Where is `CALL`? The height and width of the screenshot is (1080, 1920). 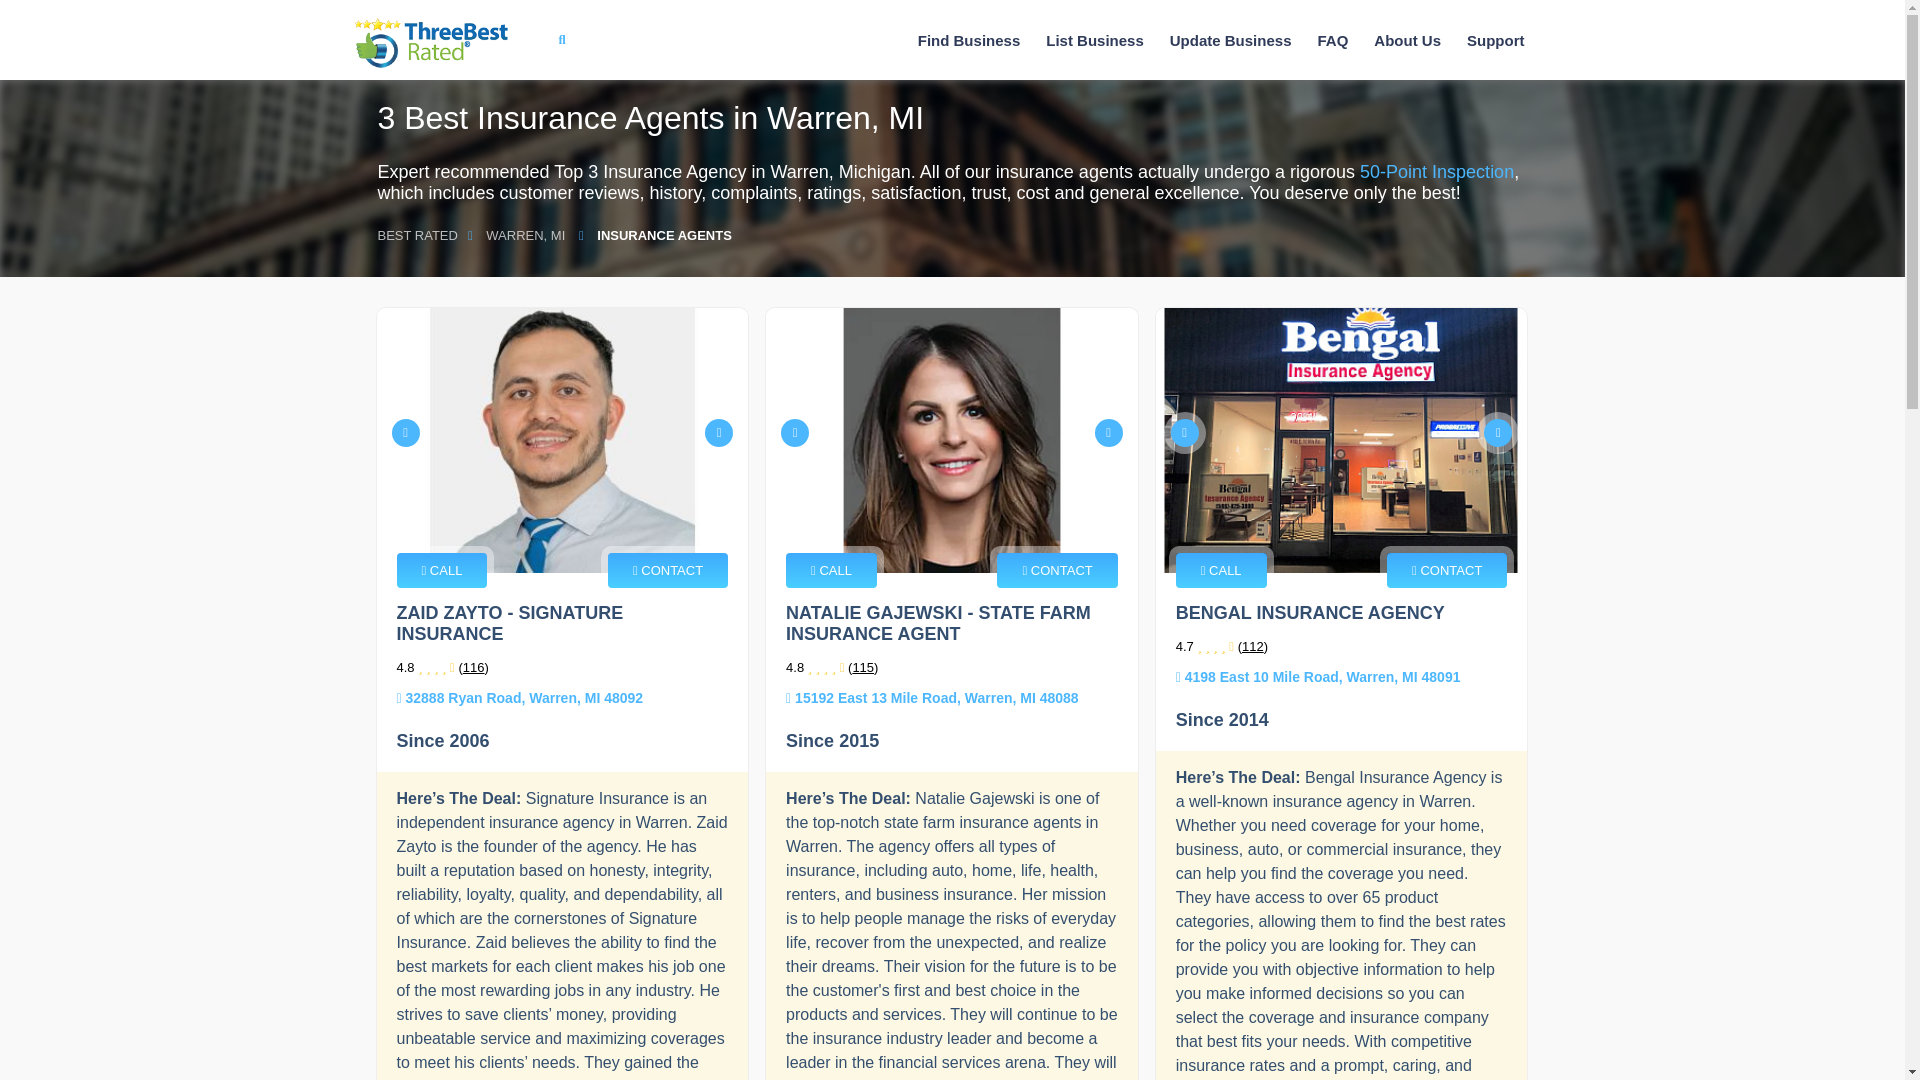
CALL is located at coordinates (441, 570).